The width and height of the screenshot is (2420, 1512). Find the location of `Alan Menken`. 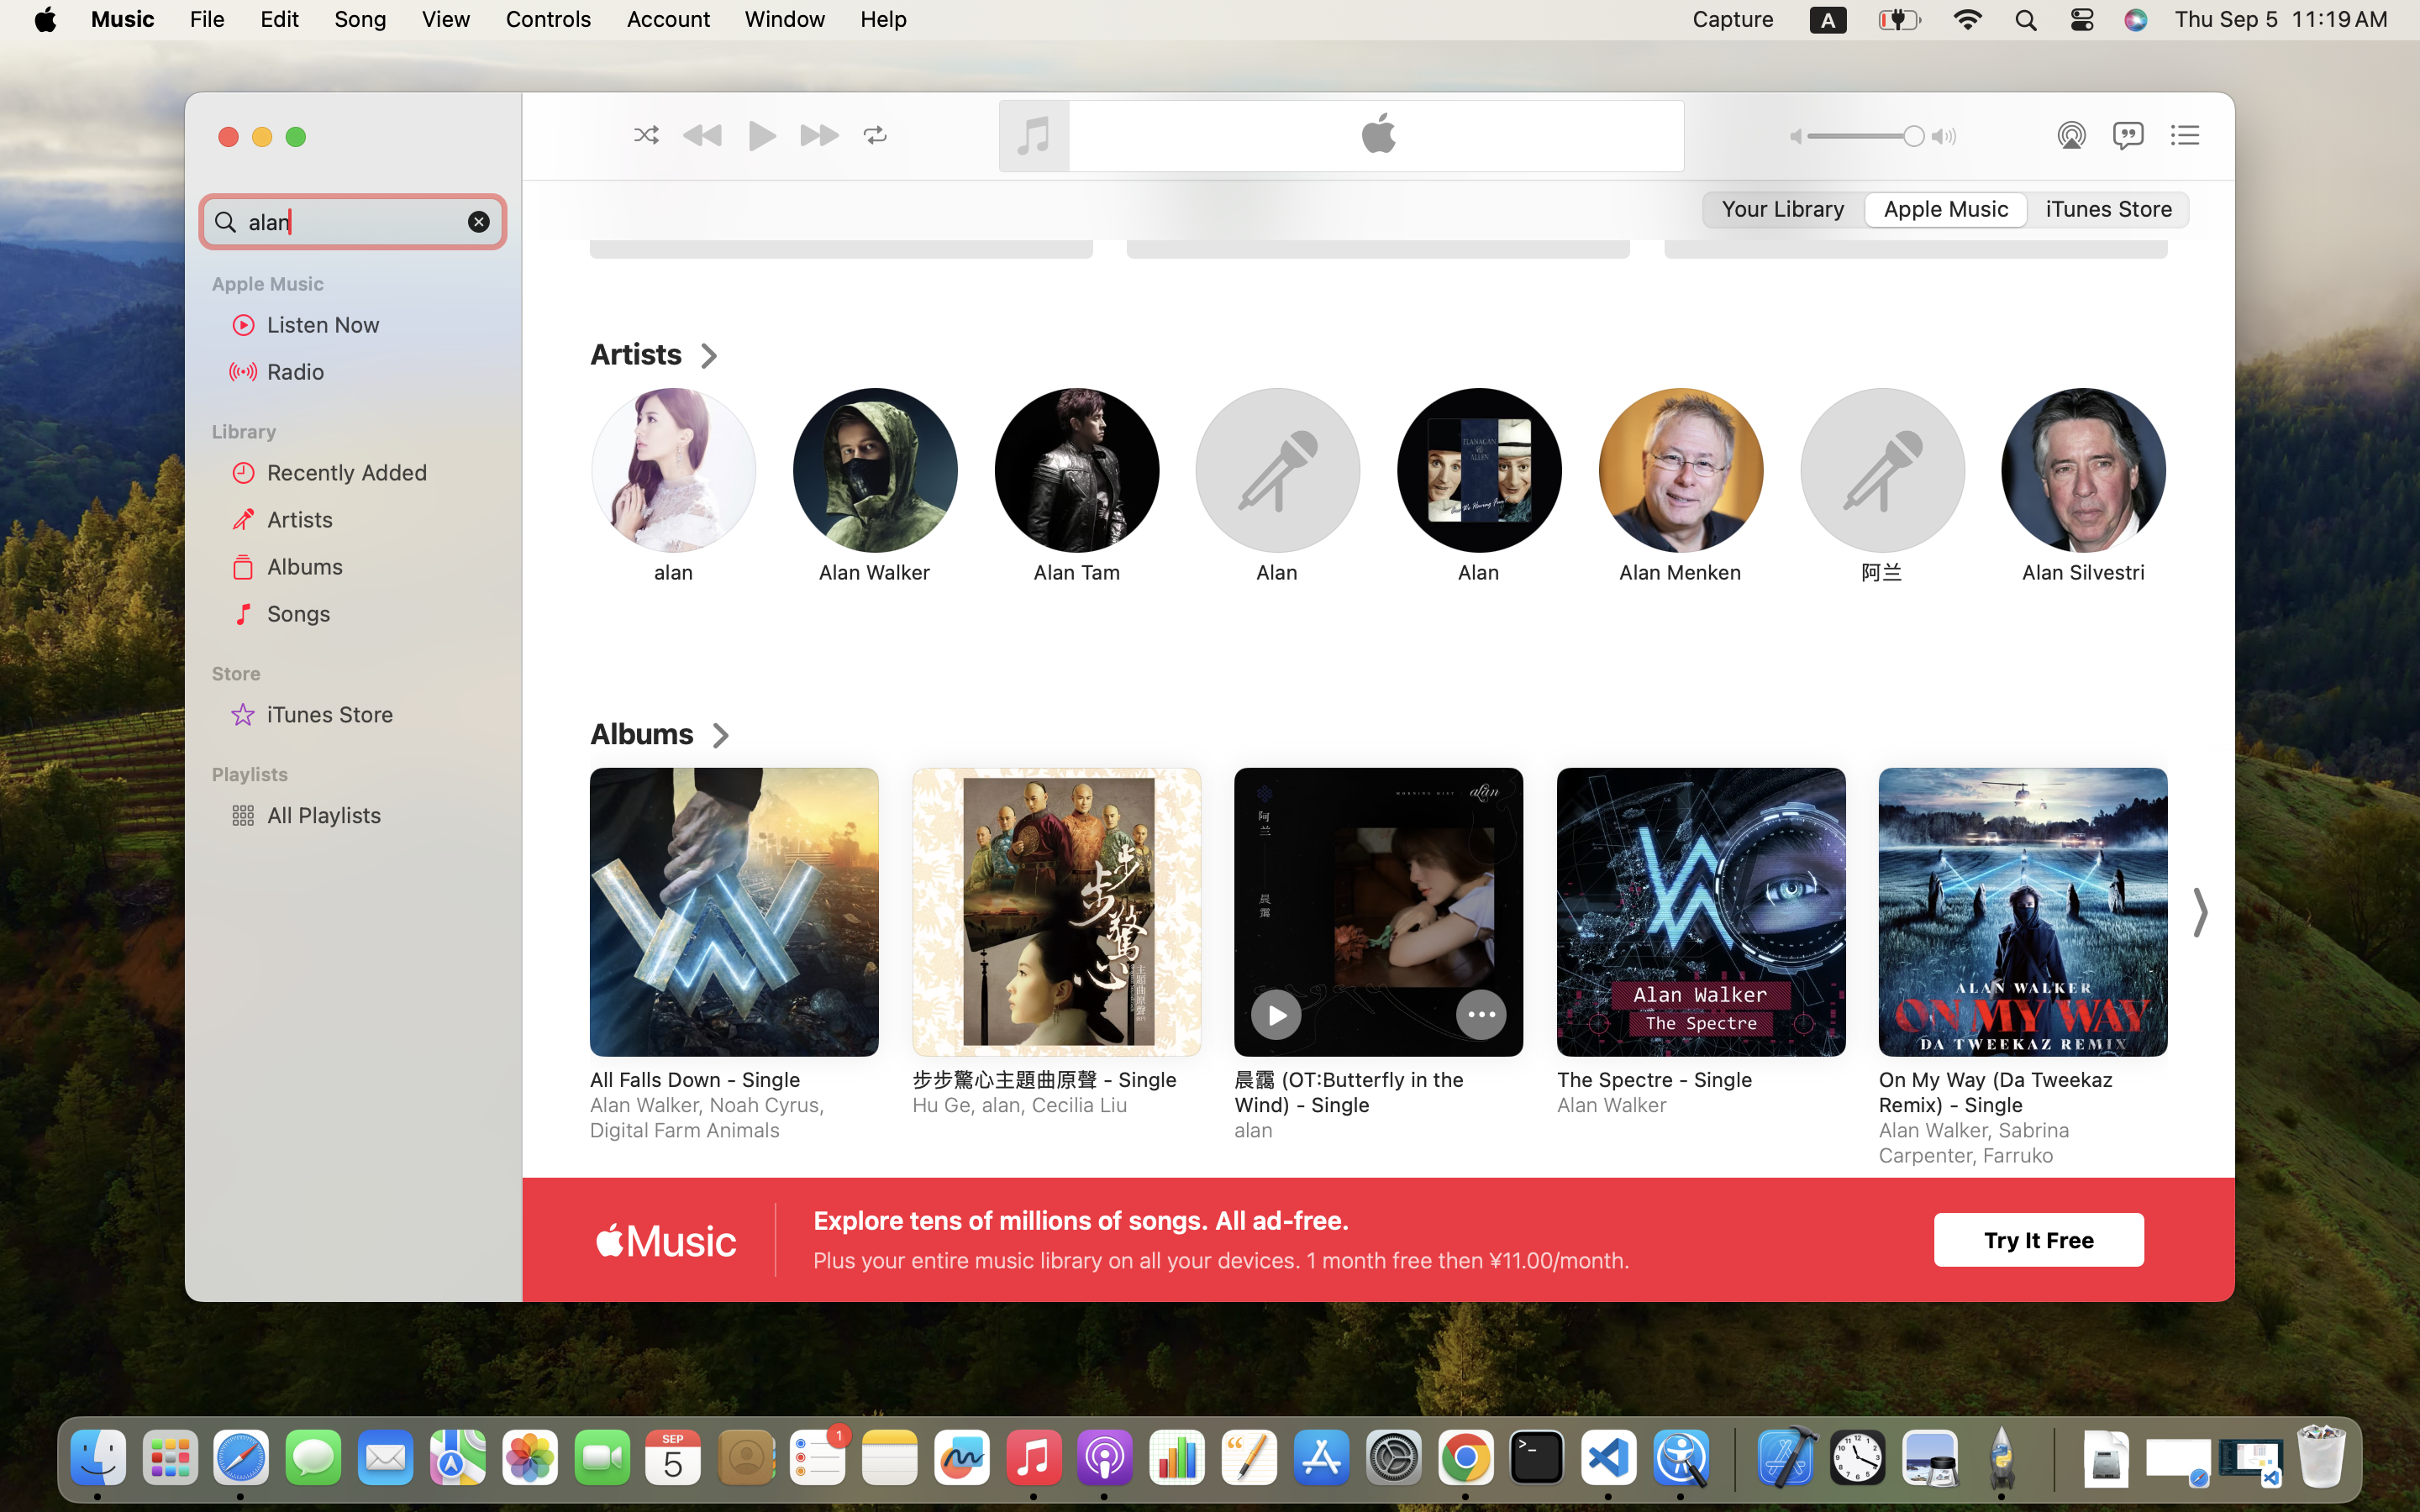

Alan Menken is located at coordinates (1680, 572).